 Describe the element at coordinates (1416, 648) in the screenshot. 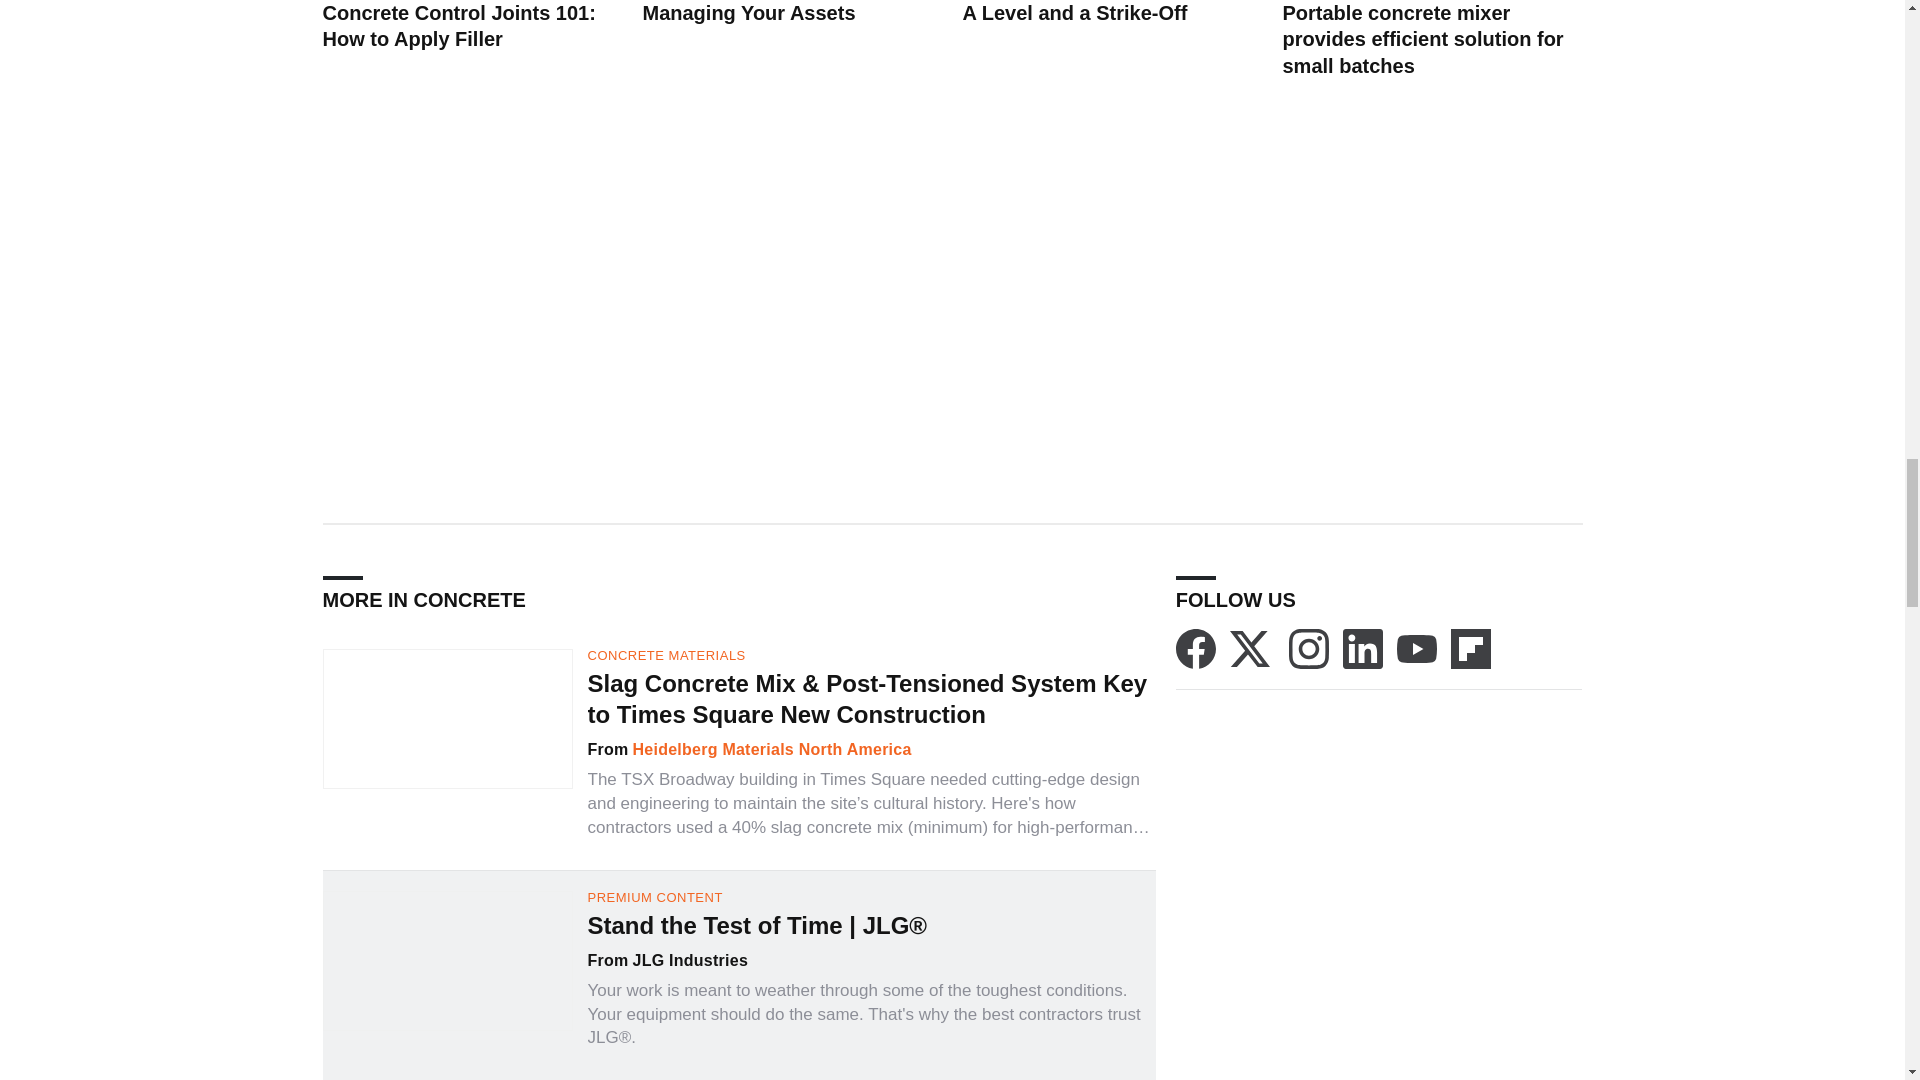

I see `YouTube icon` at that location.